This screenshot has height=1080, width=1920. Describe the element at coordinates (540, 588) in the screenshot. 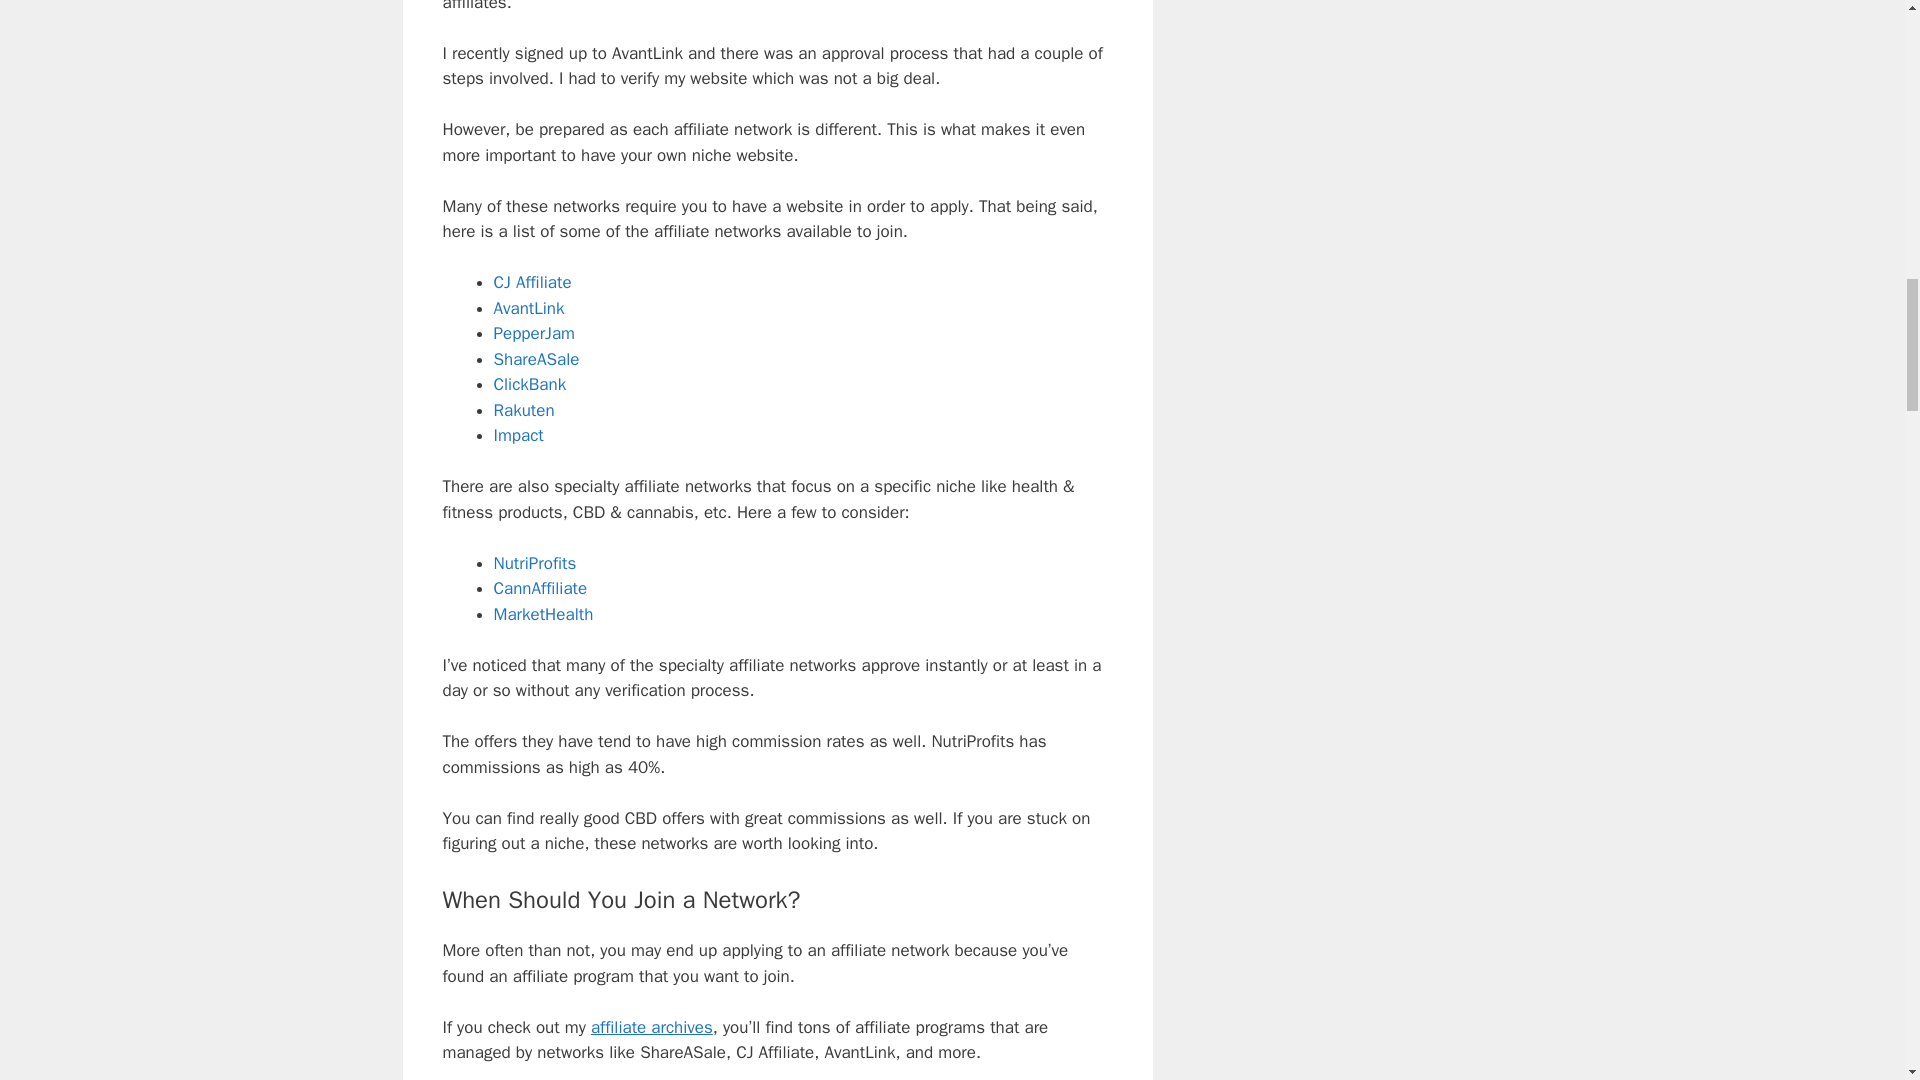

I see `CannAffiliate` at that location.